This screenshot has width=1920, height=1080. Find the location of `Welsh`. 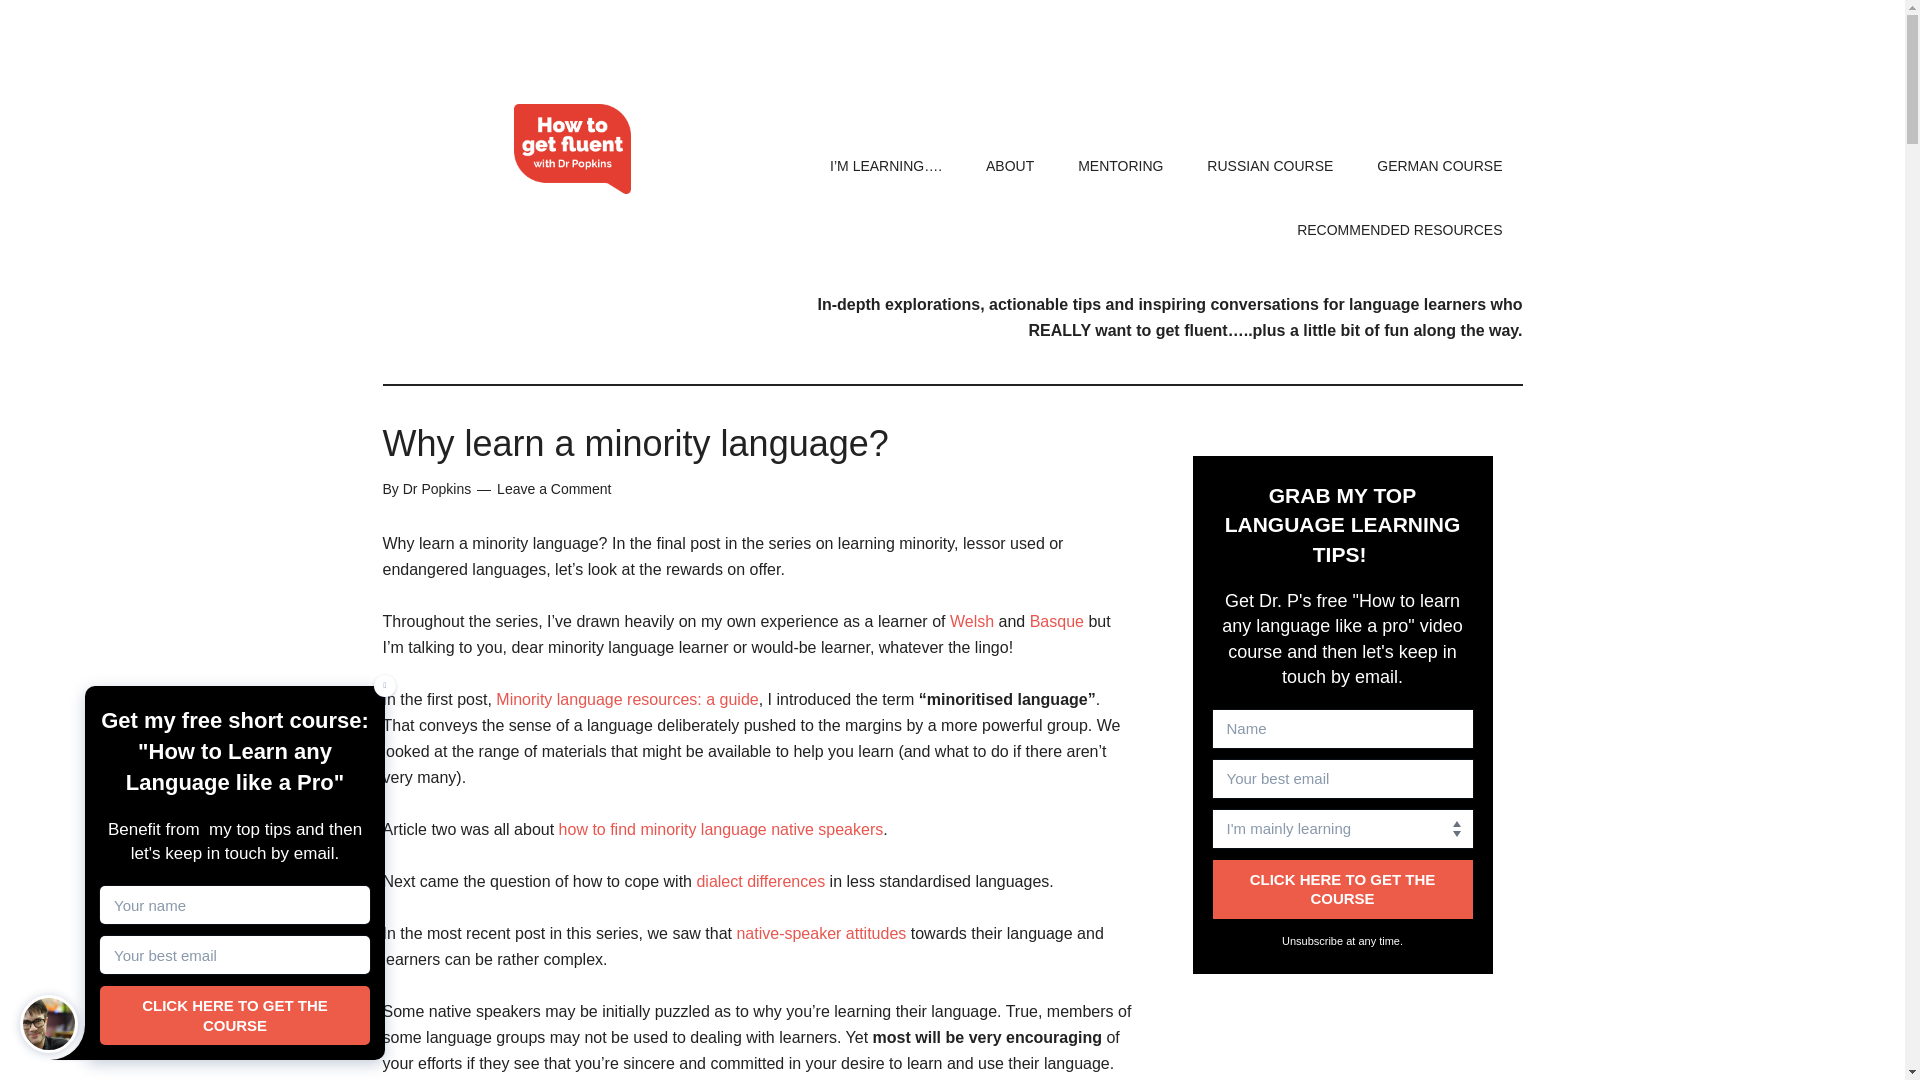

Welsh is located at coordinates (972, 621).